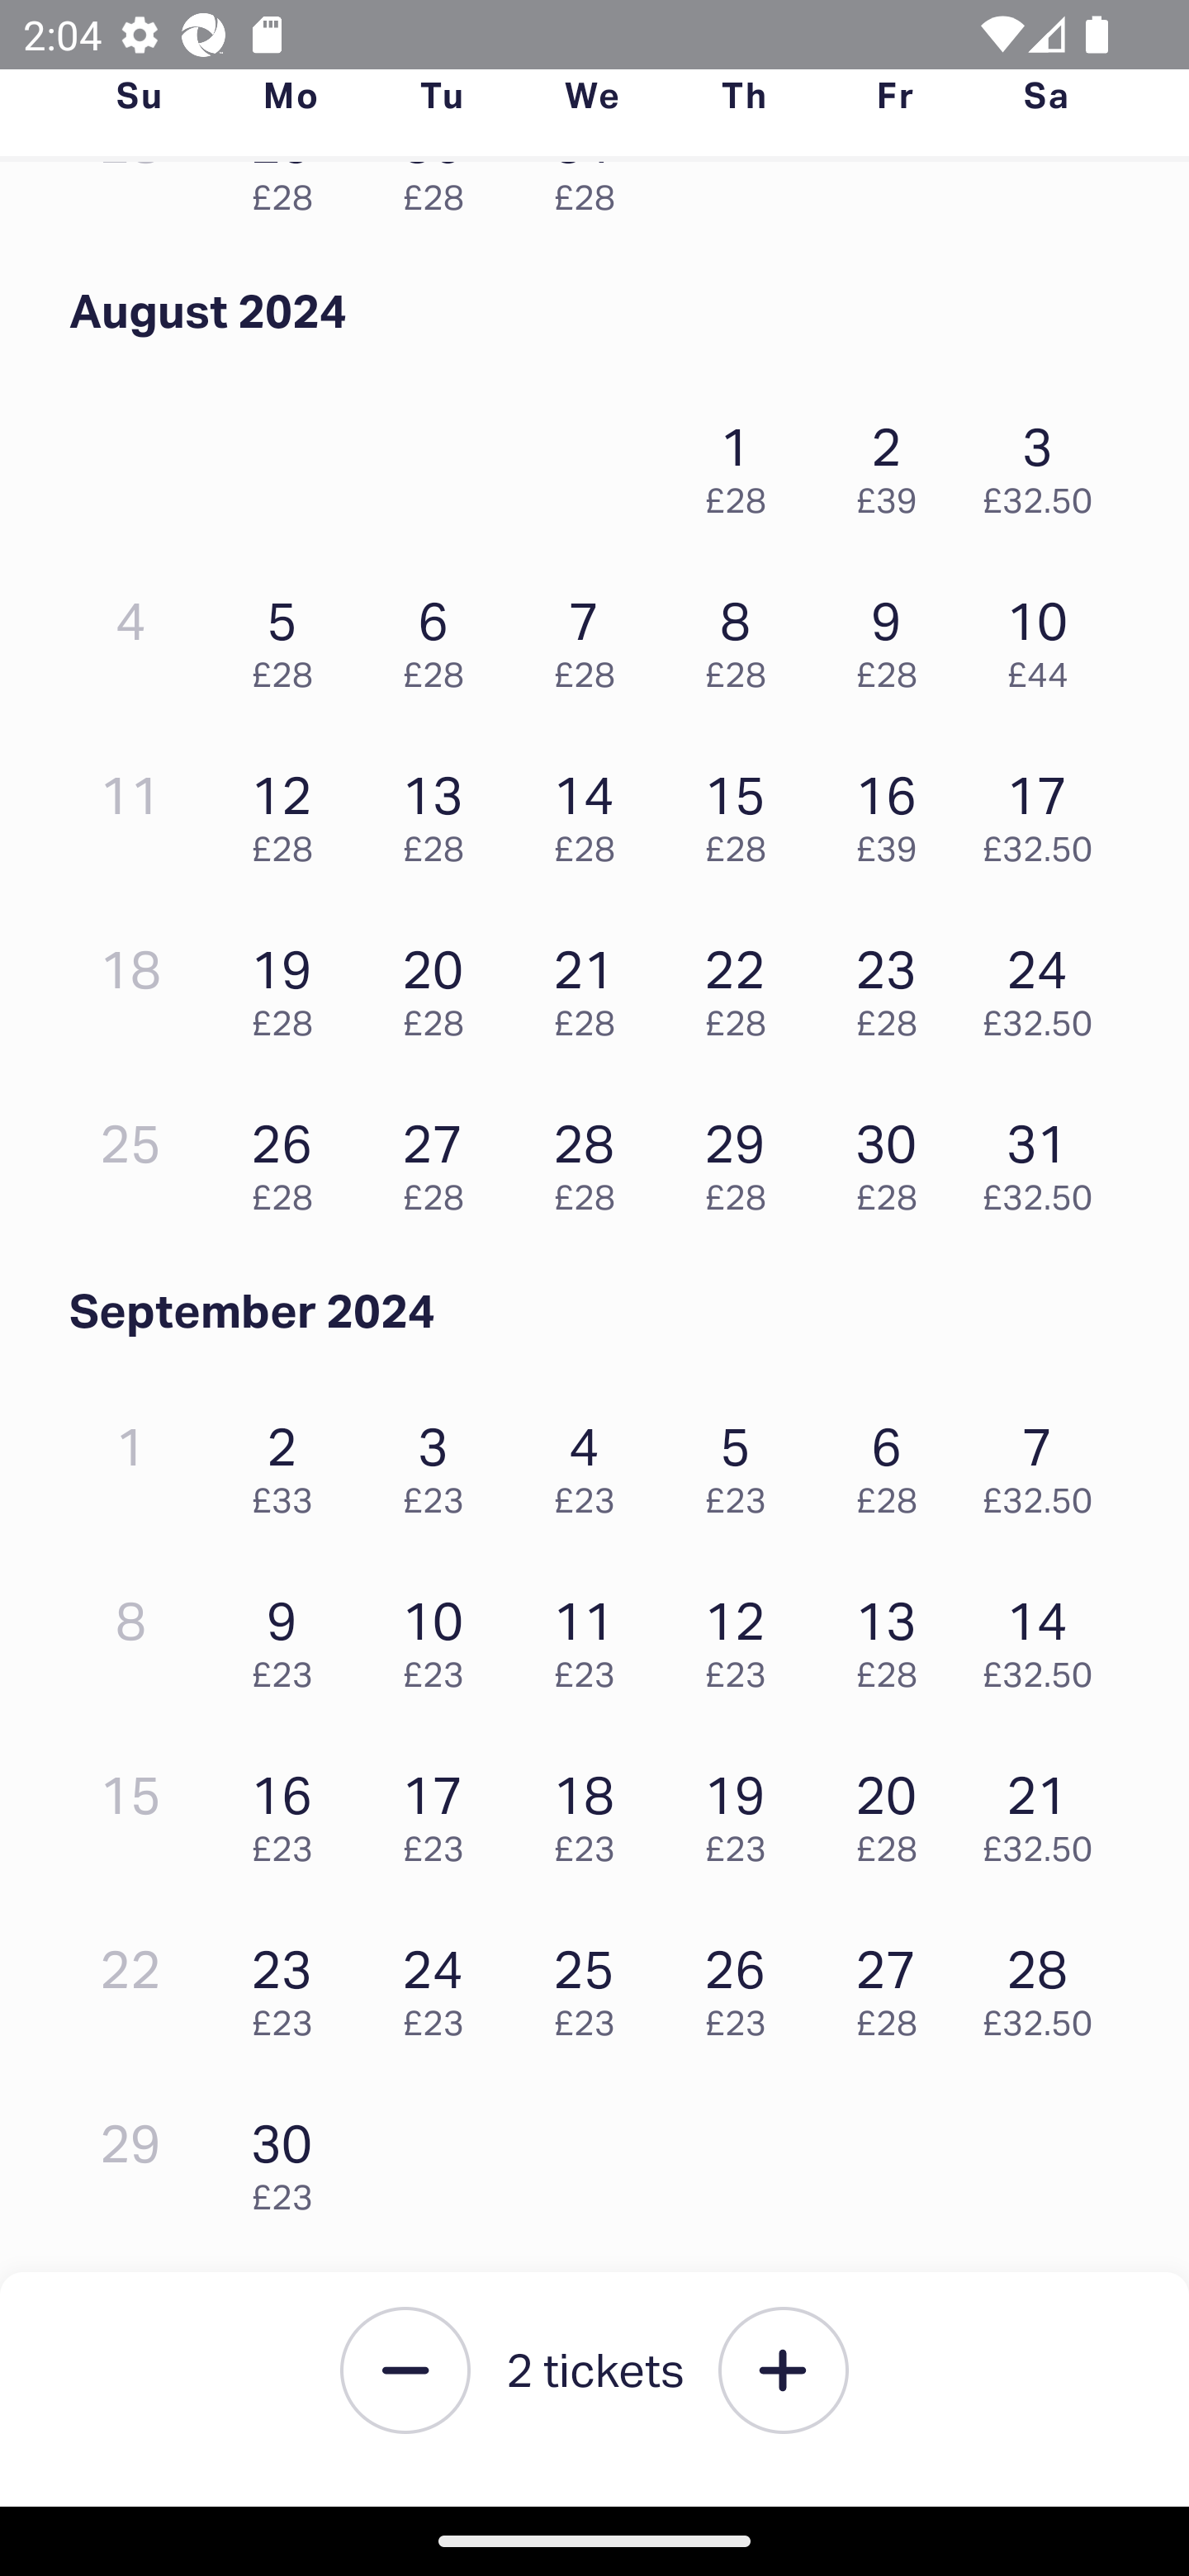 This screenshot has height=2576, width=1189. Describe the element at coordinates (441, 1636) in the screenshot. I see `10 £23` at that location.